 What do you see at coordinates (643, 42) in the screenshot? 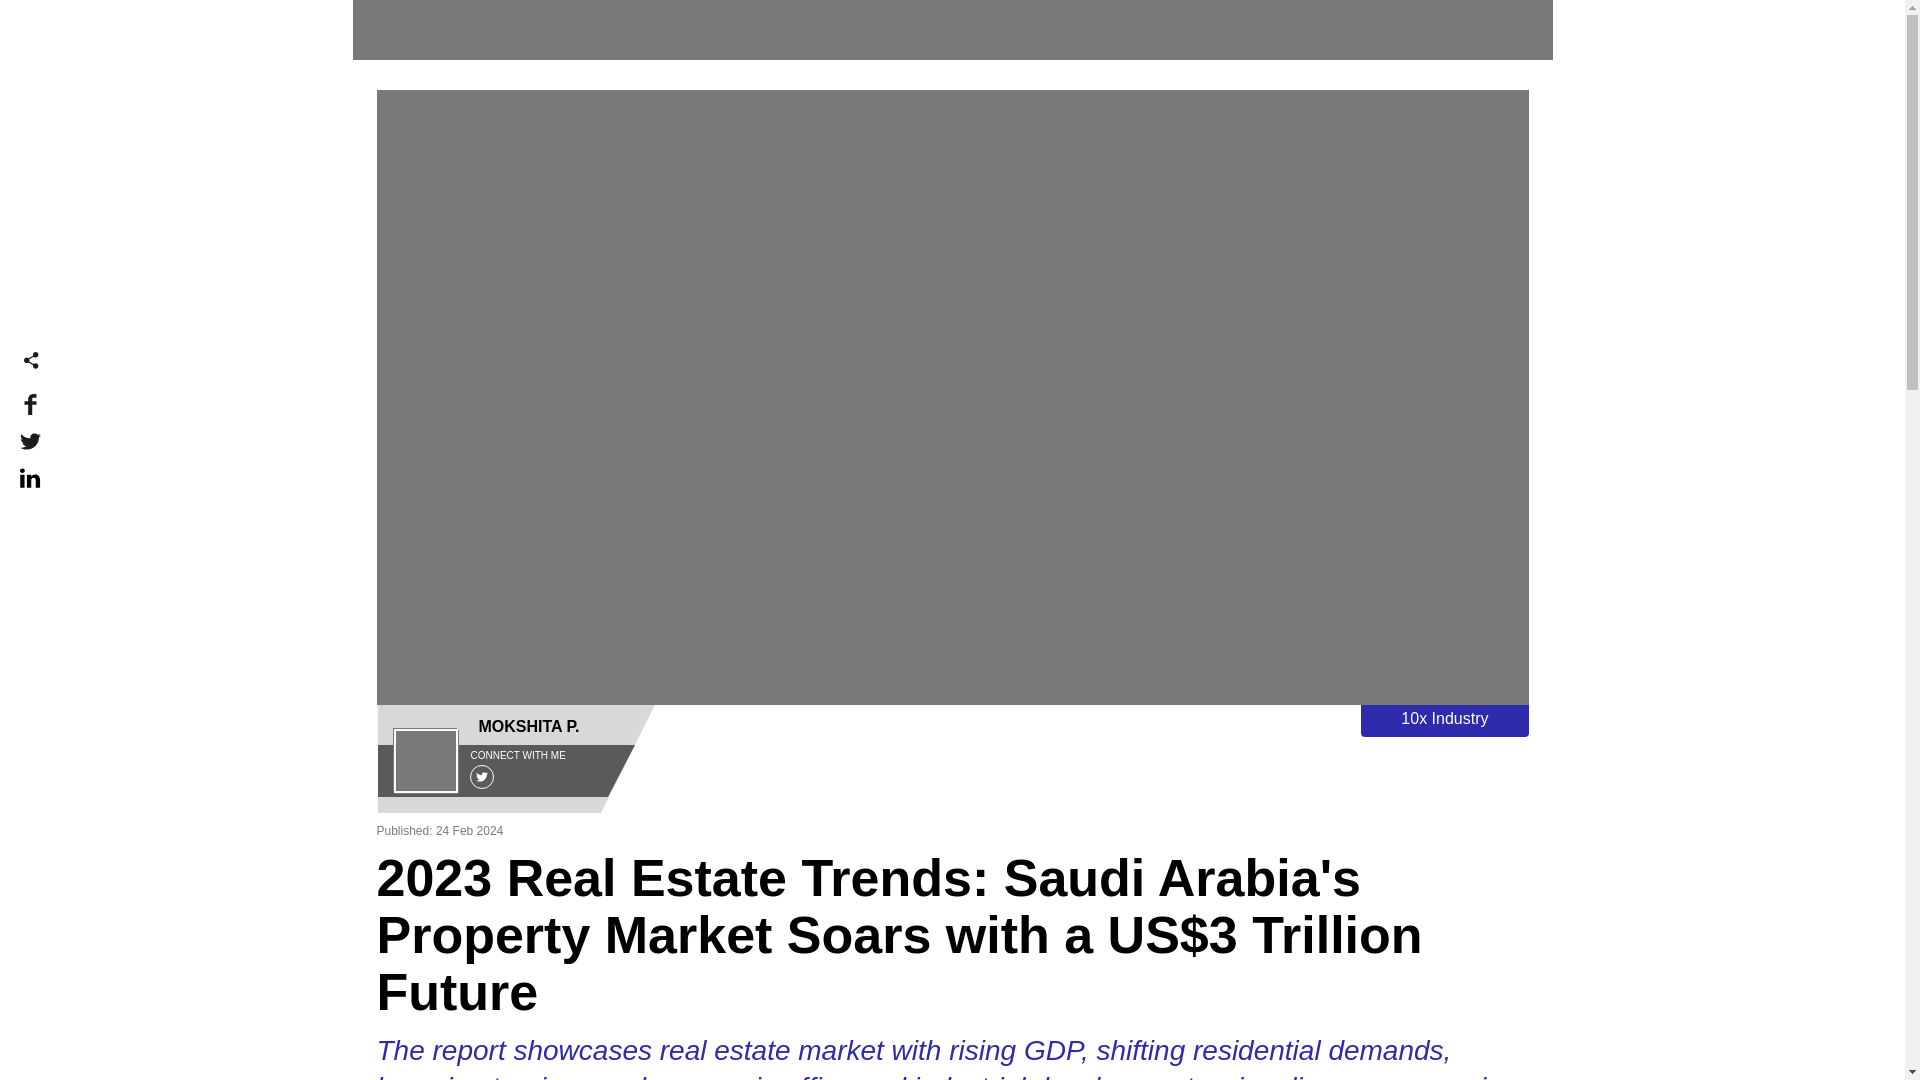
I see `SME STORIES` at bounding box center [643, 42].